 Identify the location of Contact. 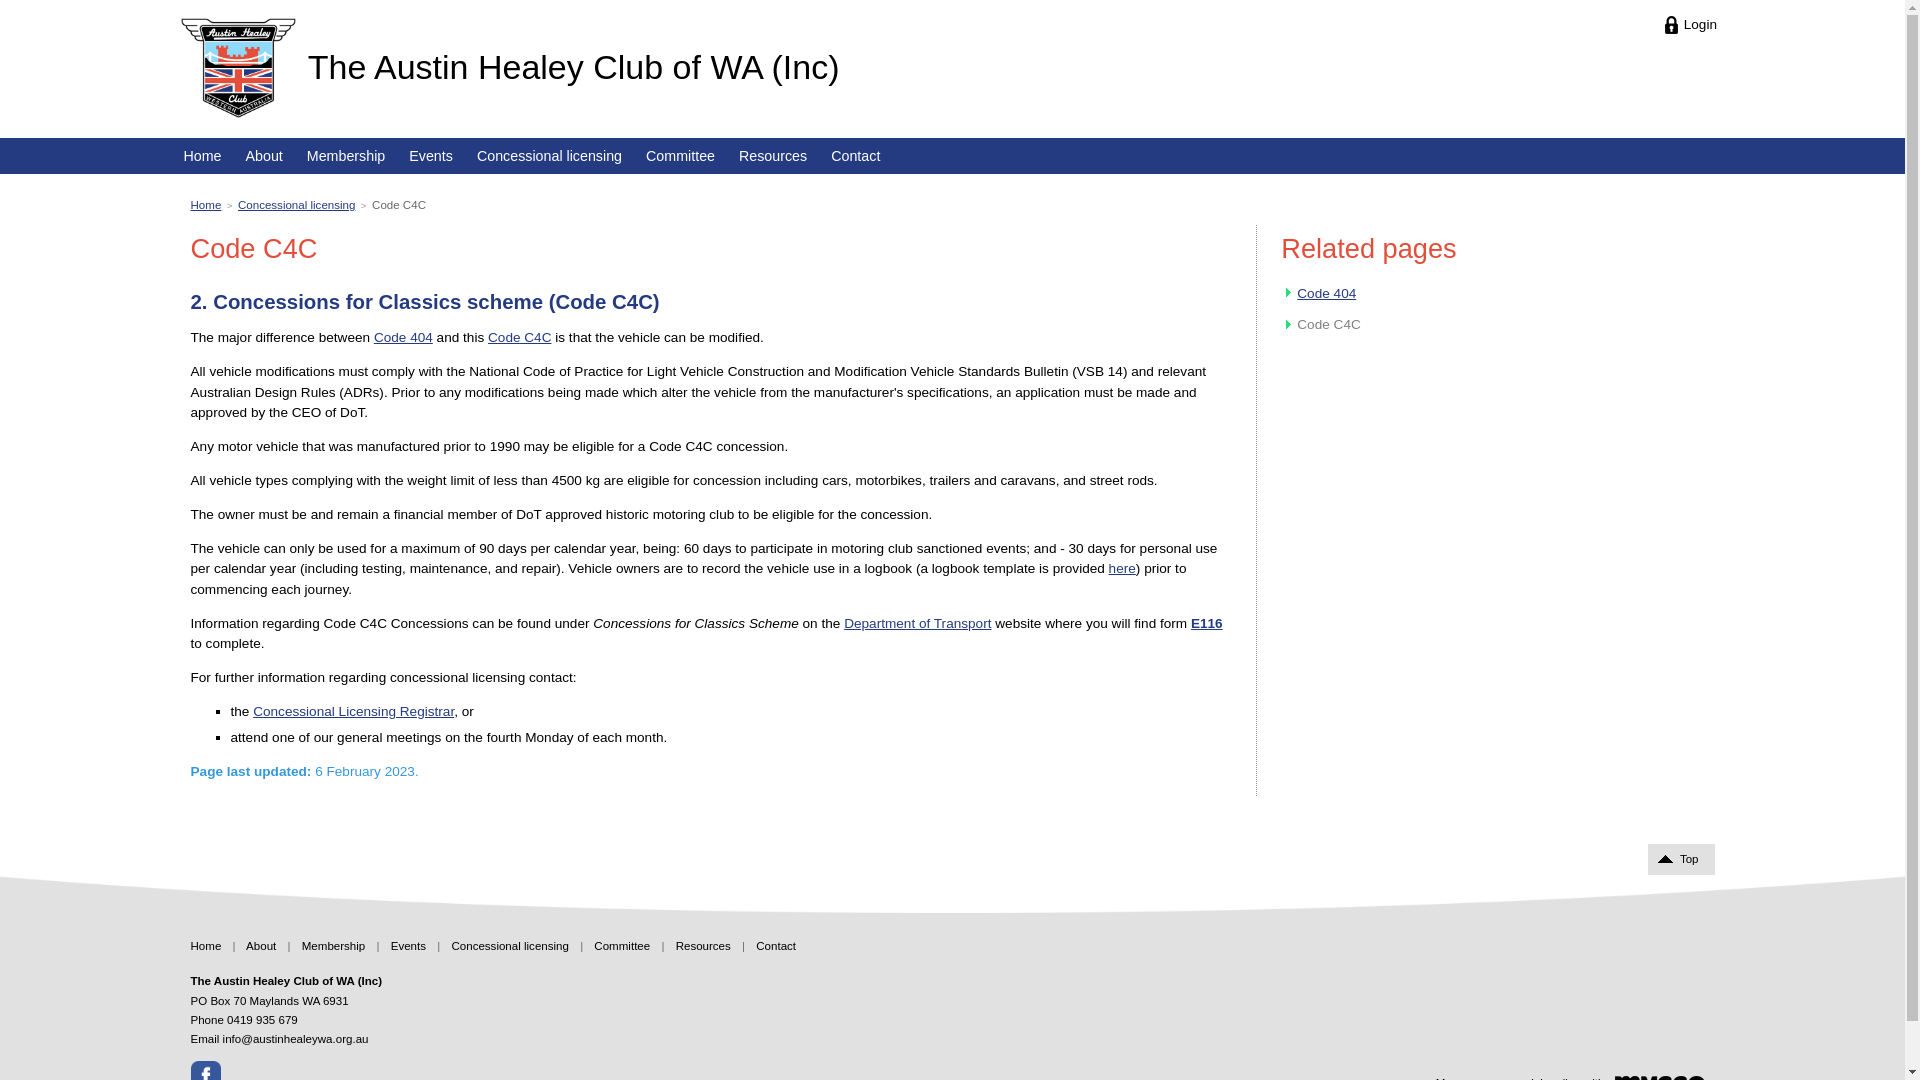
(776, 946).